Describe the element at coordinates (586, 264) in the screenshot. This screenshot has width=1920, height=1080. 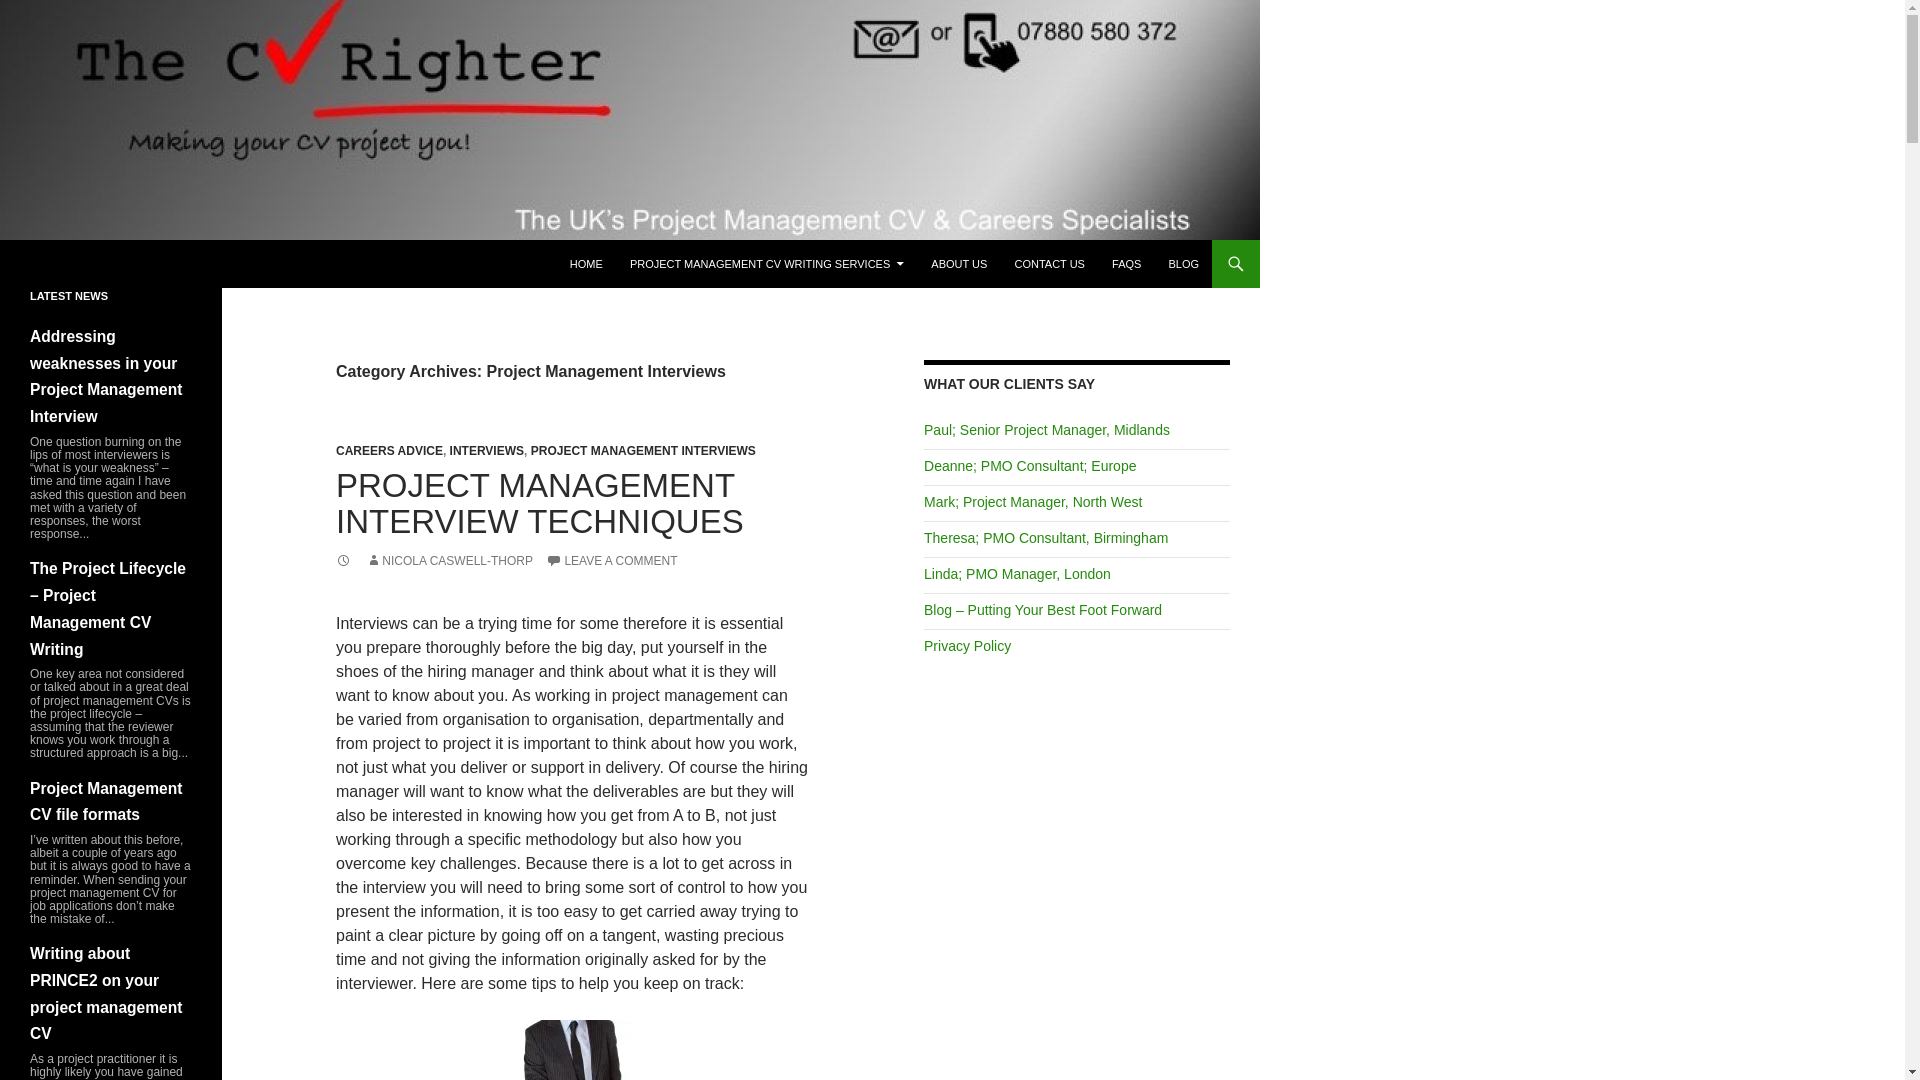
I see `HOME` at that location.